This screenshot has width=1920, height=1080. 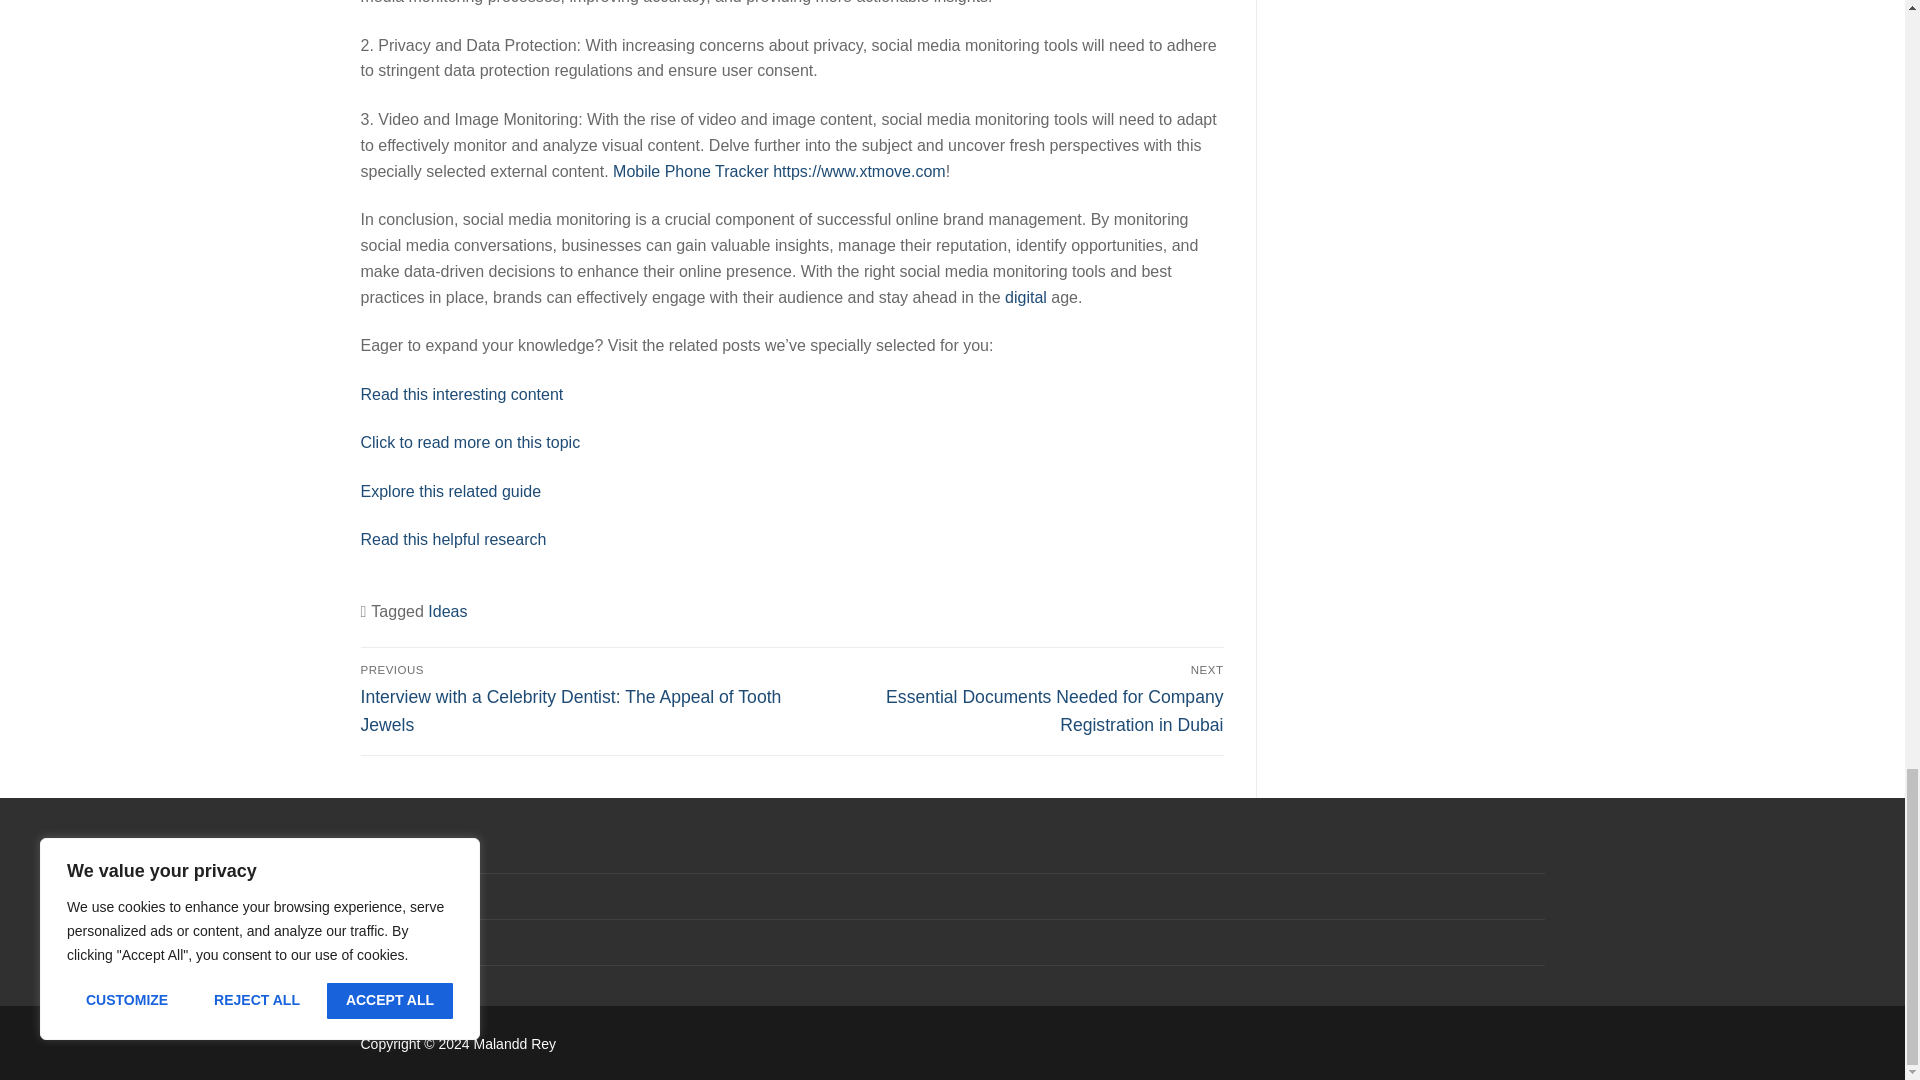 I want to click on Read this helpful research, so click(x=452, y=539).